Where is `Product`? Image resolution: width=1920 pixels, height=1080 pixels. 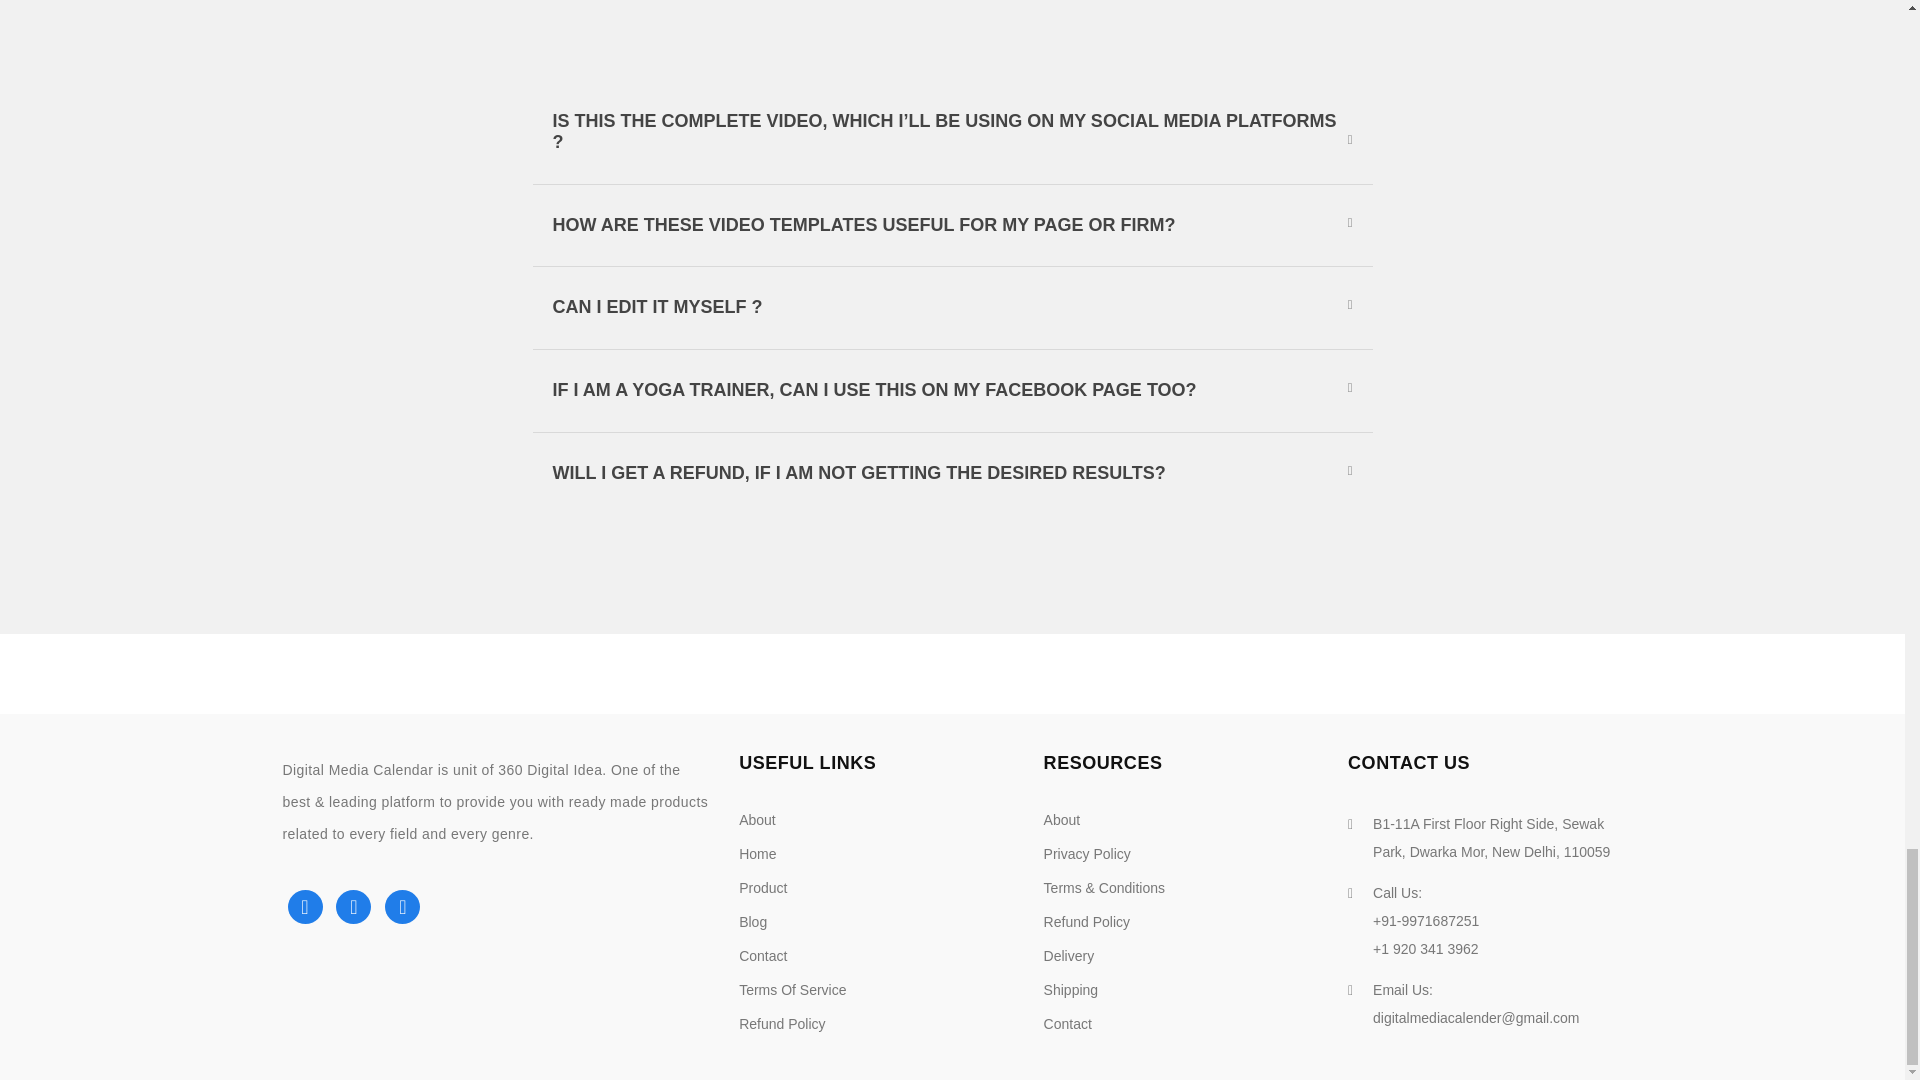 Product is located at coordinates (763, 888).